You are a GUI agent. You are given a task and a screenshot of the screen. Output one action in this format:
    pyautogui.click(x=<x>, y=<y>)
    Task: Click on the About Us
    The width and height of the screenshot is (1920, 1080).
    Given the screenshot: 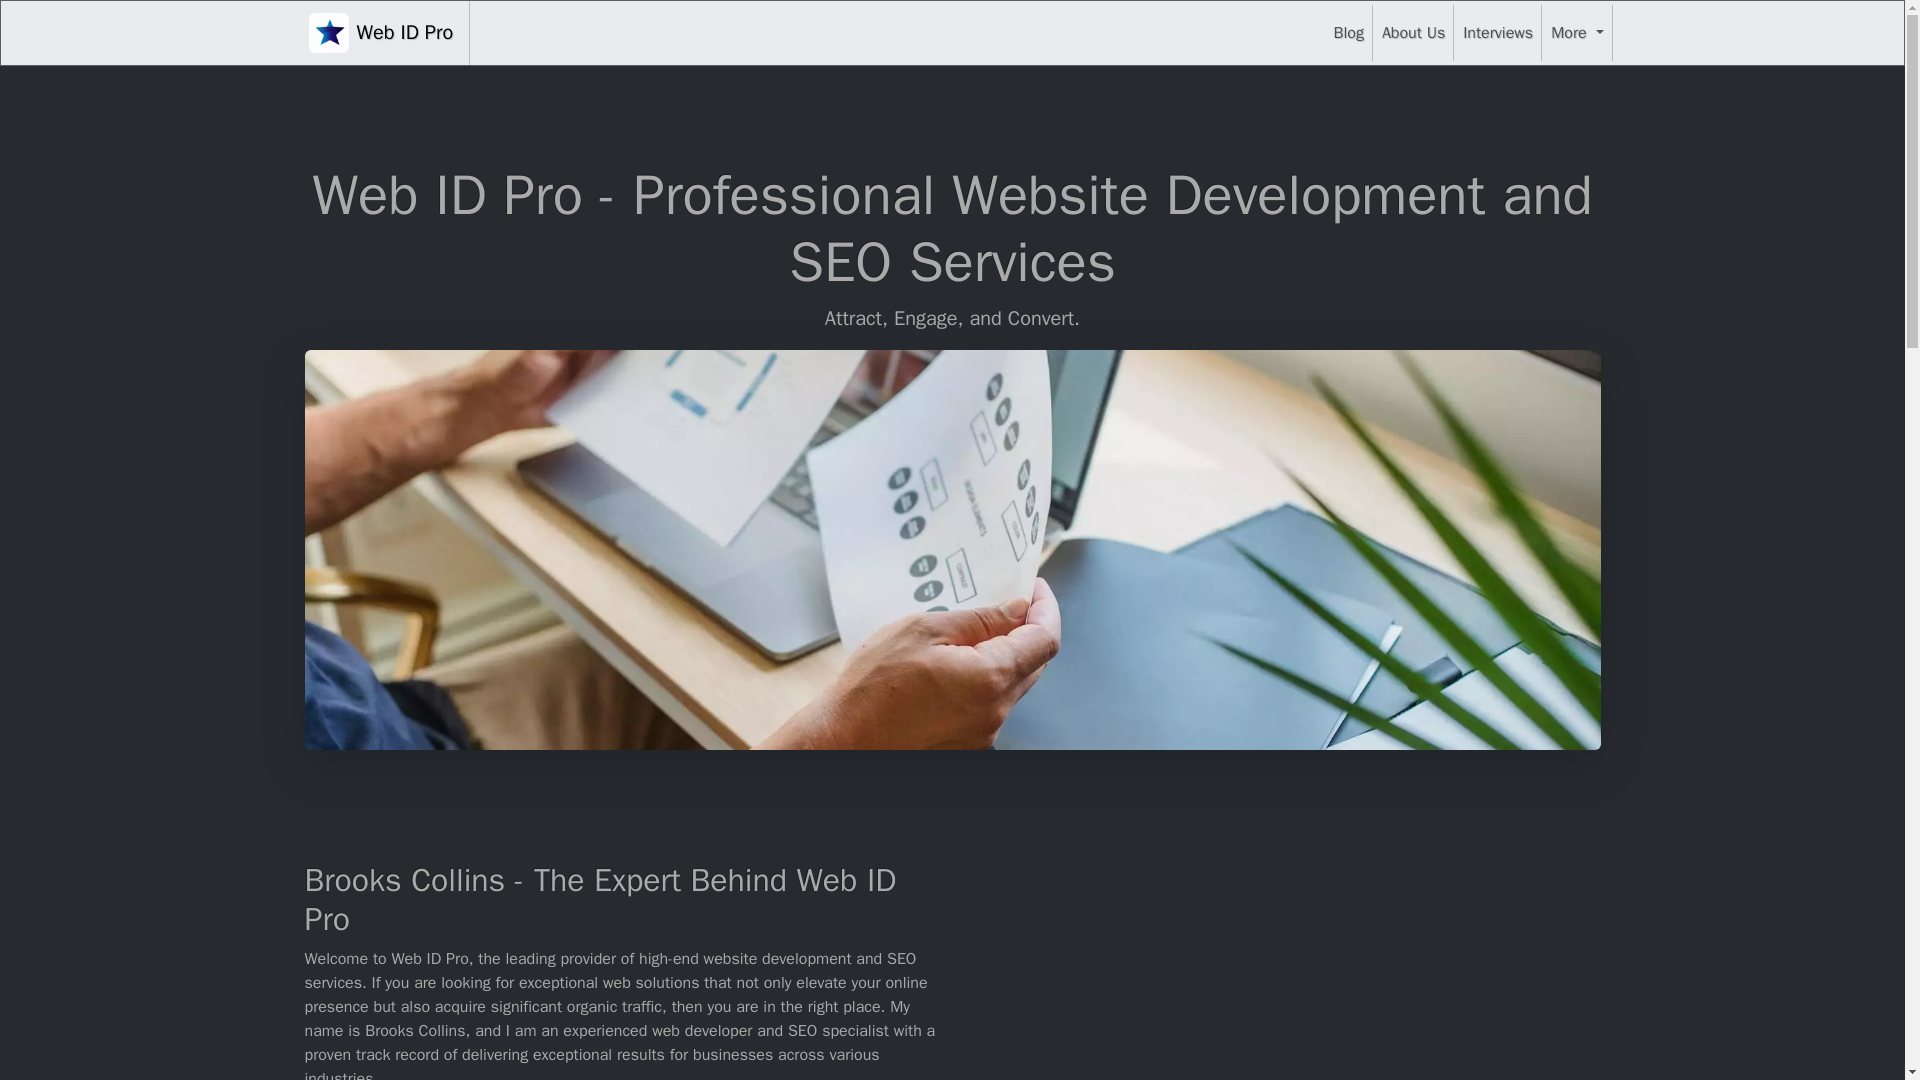 What is the action you would take?
    pyautogui.click(x=1412, y=32)
    